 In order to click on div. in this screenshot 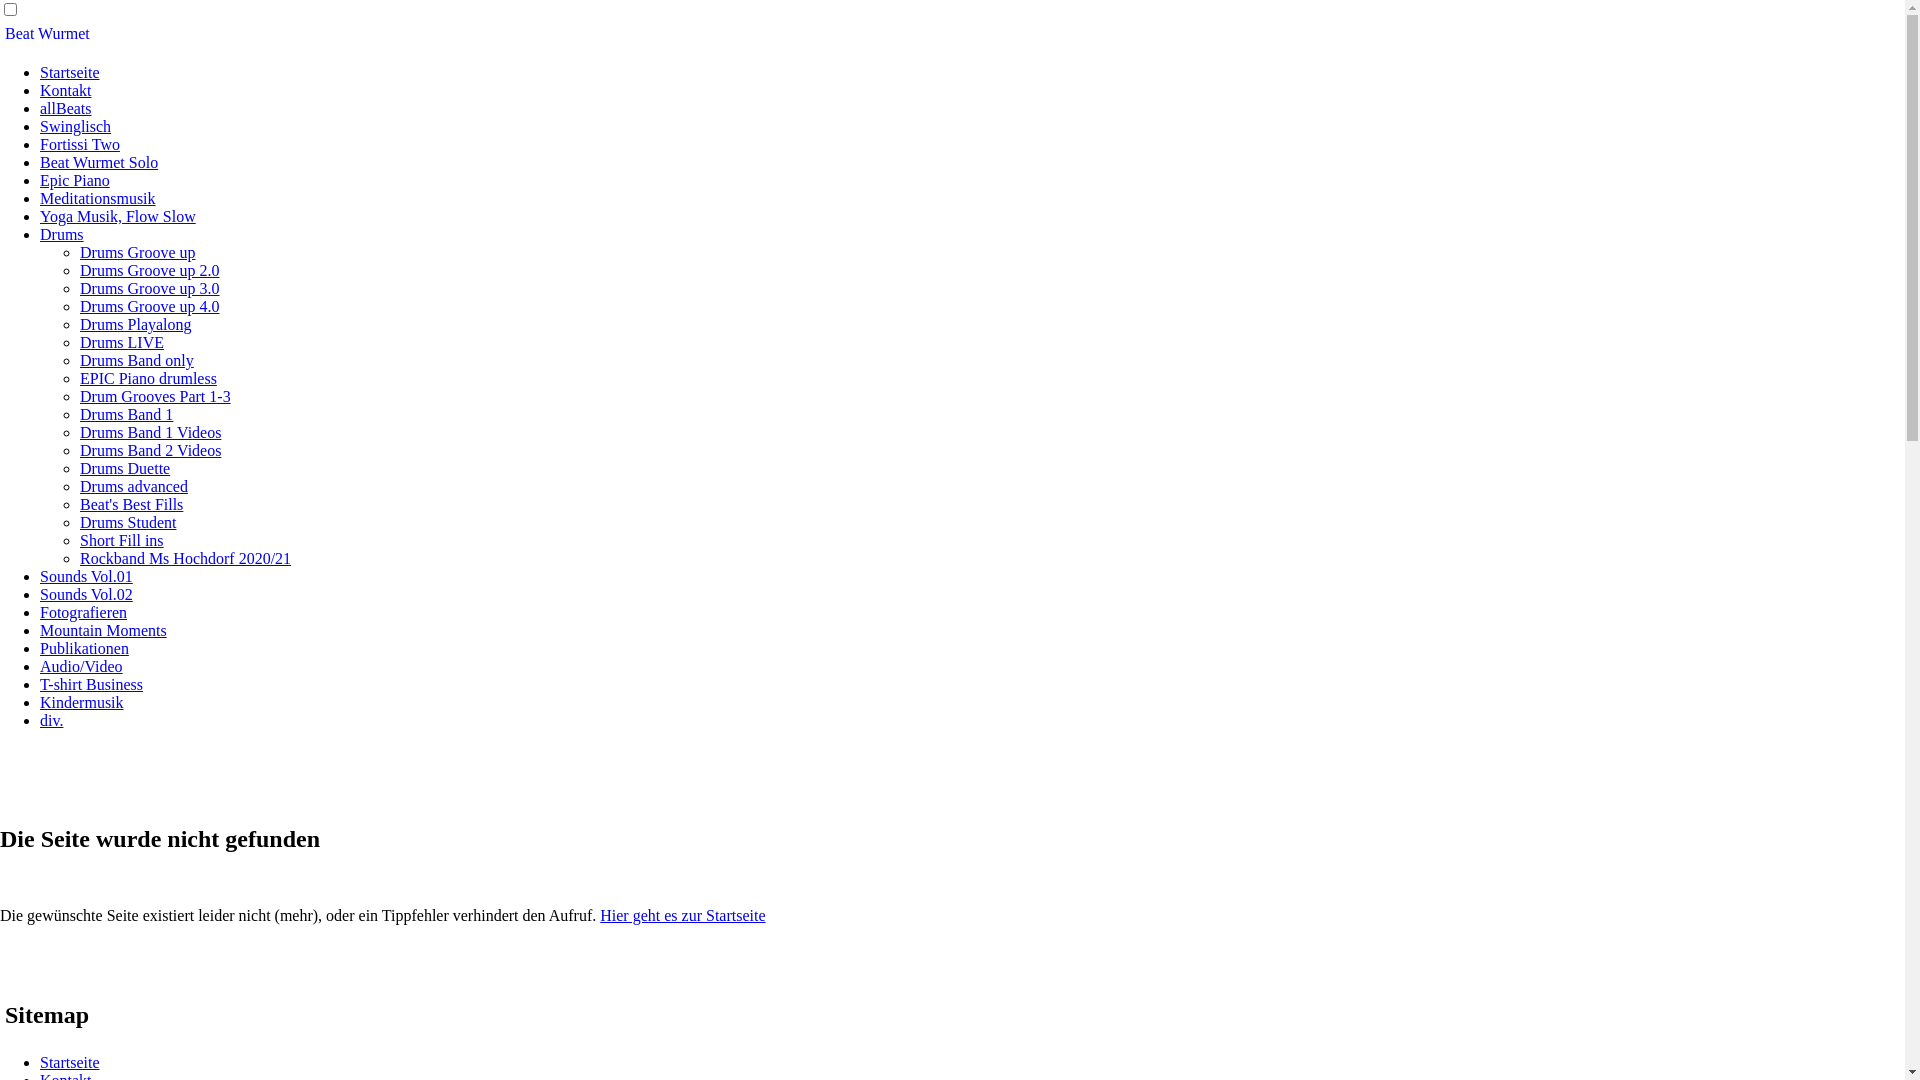, I will do `click(52, 720)`.